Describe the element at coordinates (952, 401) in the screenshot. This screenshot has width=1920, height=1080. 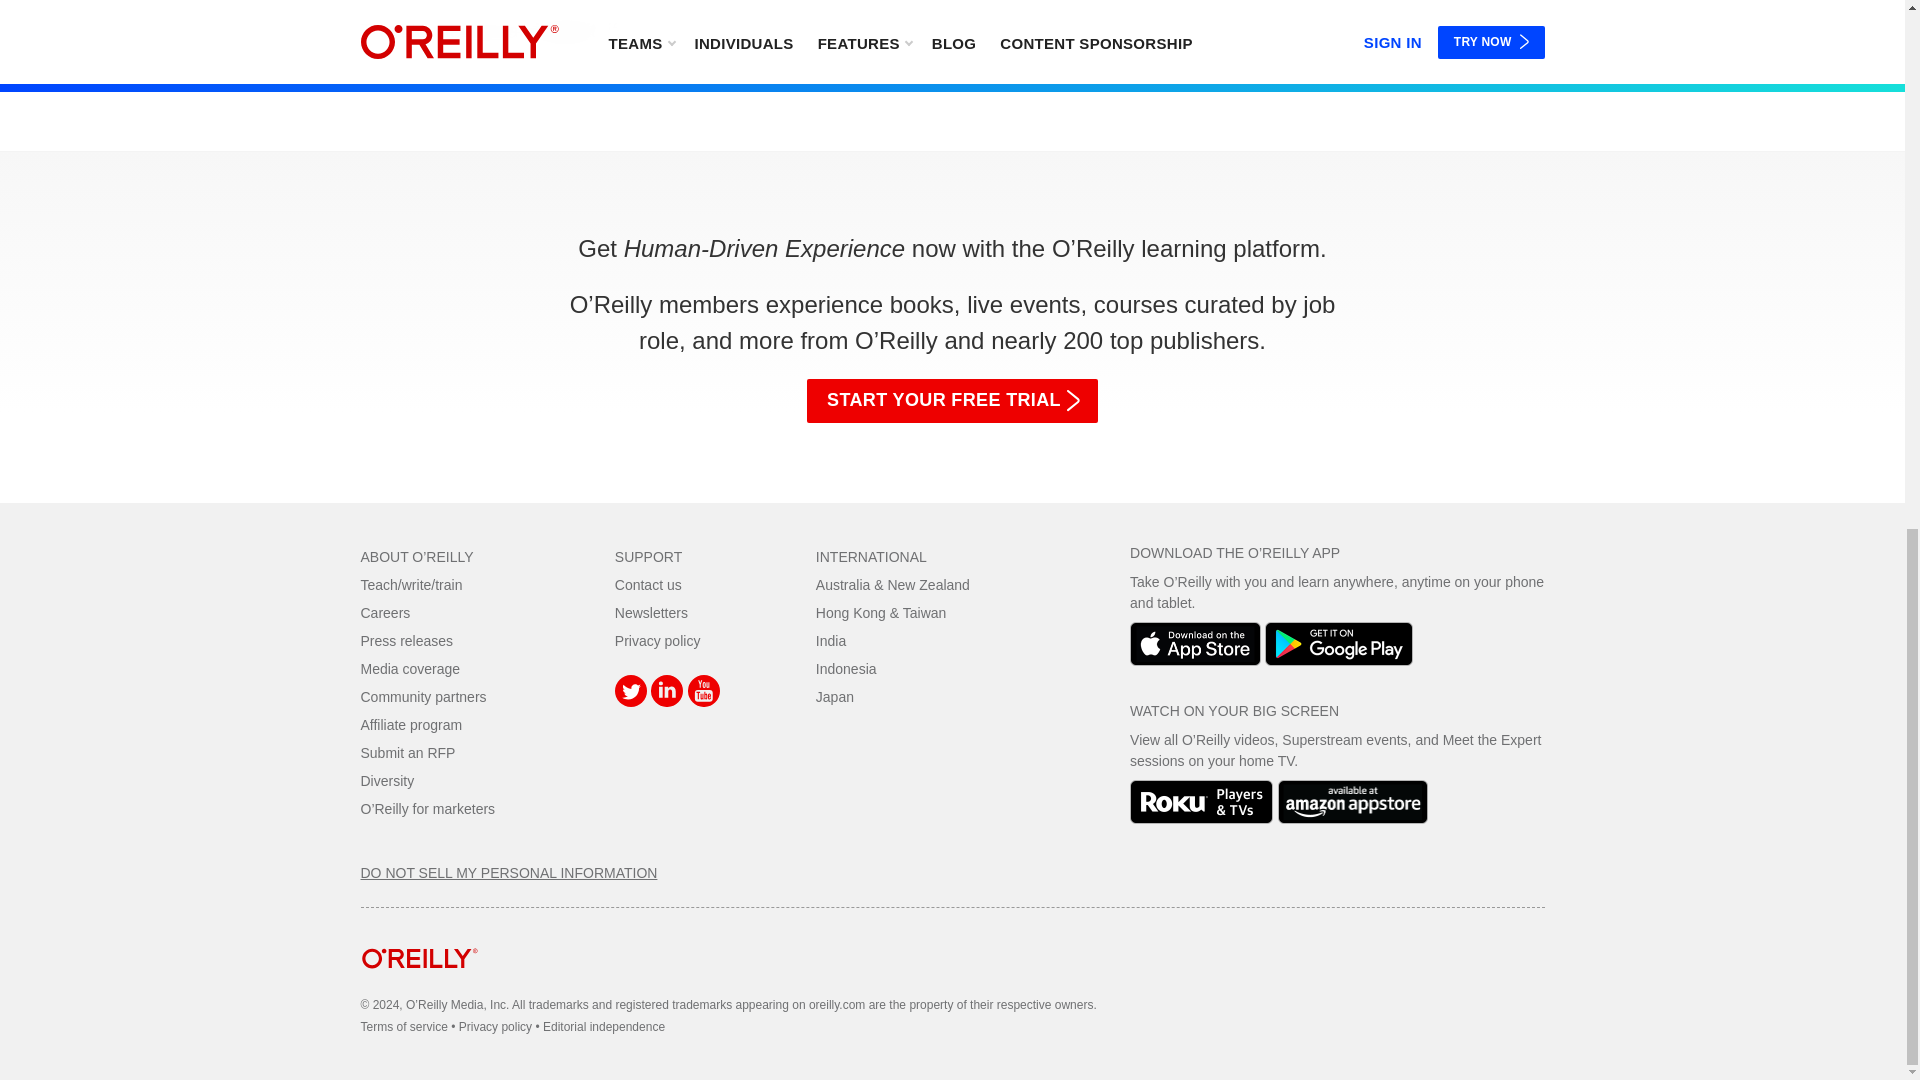
I see `START YOUR FREE TRIAL` at that location.